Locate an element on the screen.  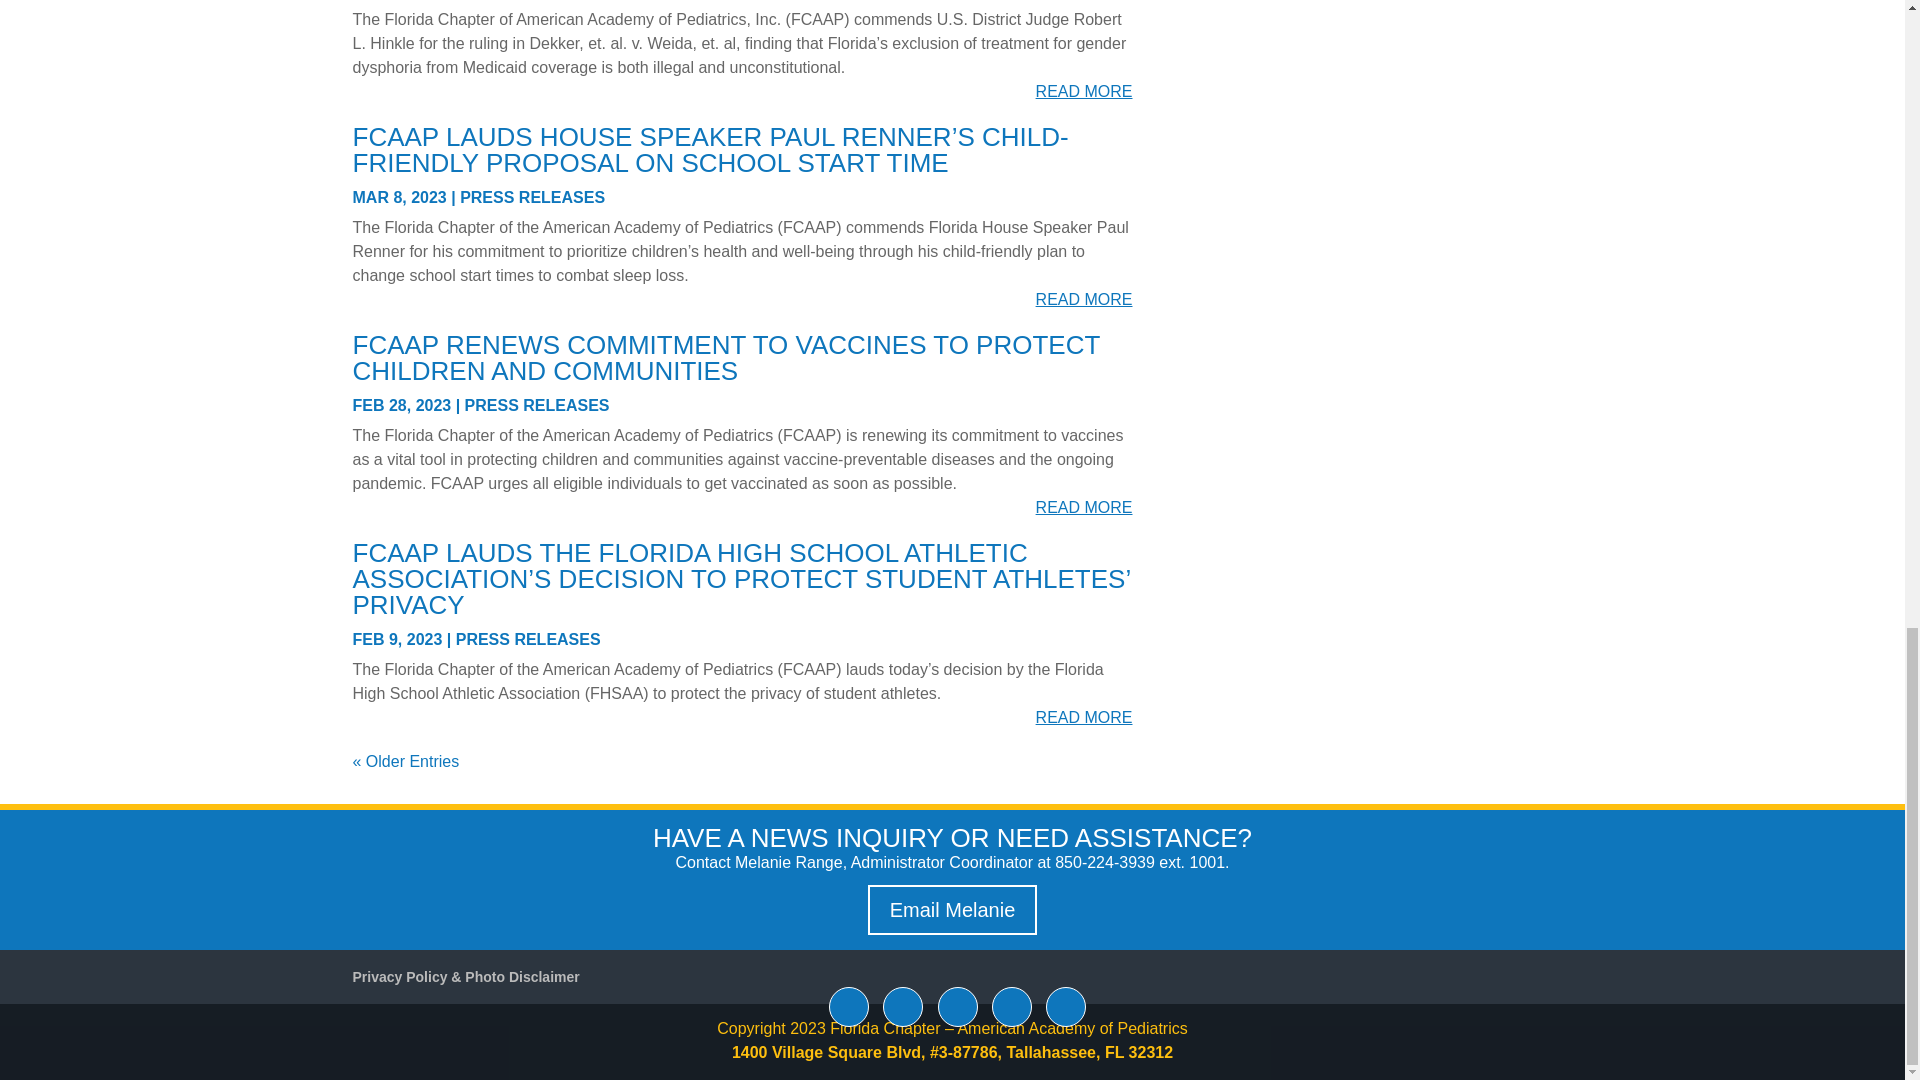
Facebook is located at coordinates (849, 1007).